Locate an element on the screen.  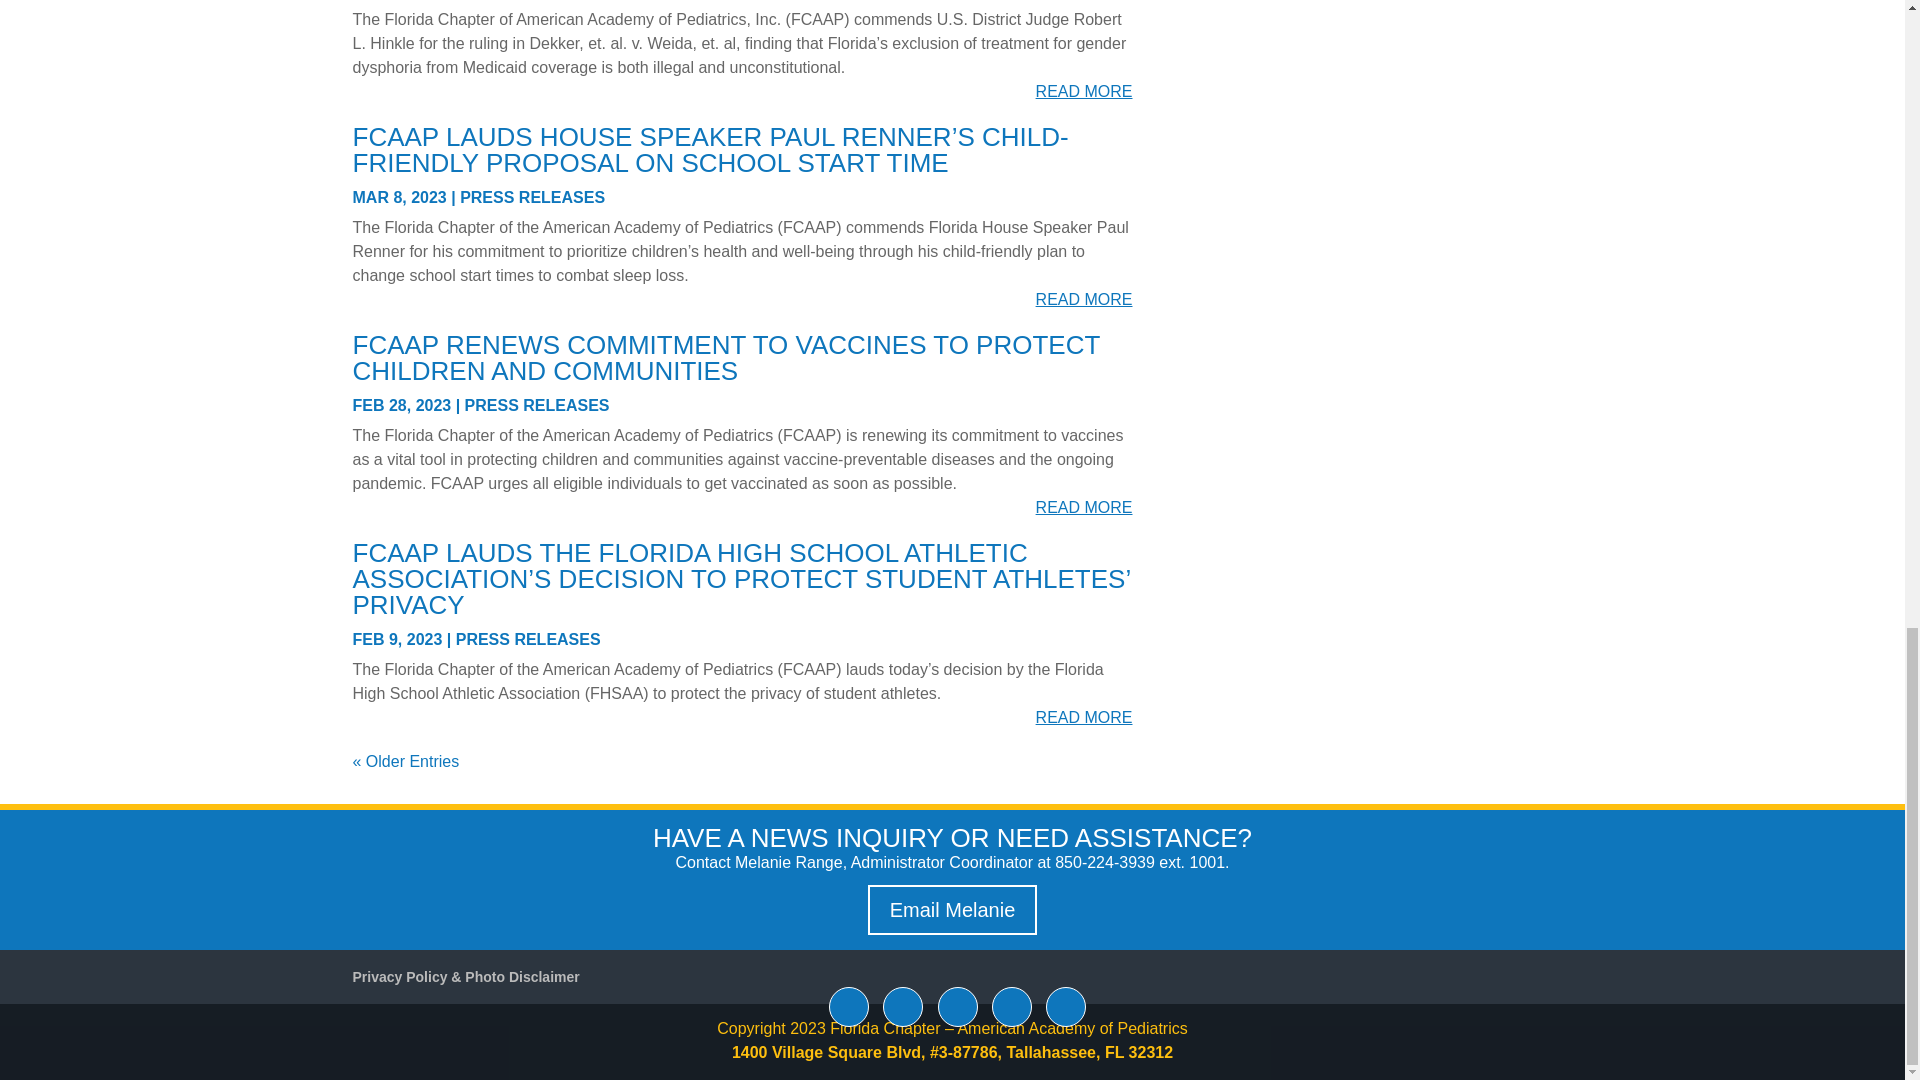
Facebook is located at coordinates (849, 1007).